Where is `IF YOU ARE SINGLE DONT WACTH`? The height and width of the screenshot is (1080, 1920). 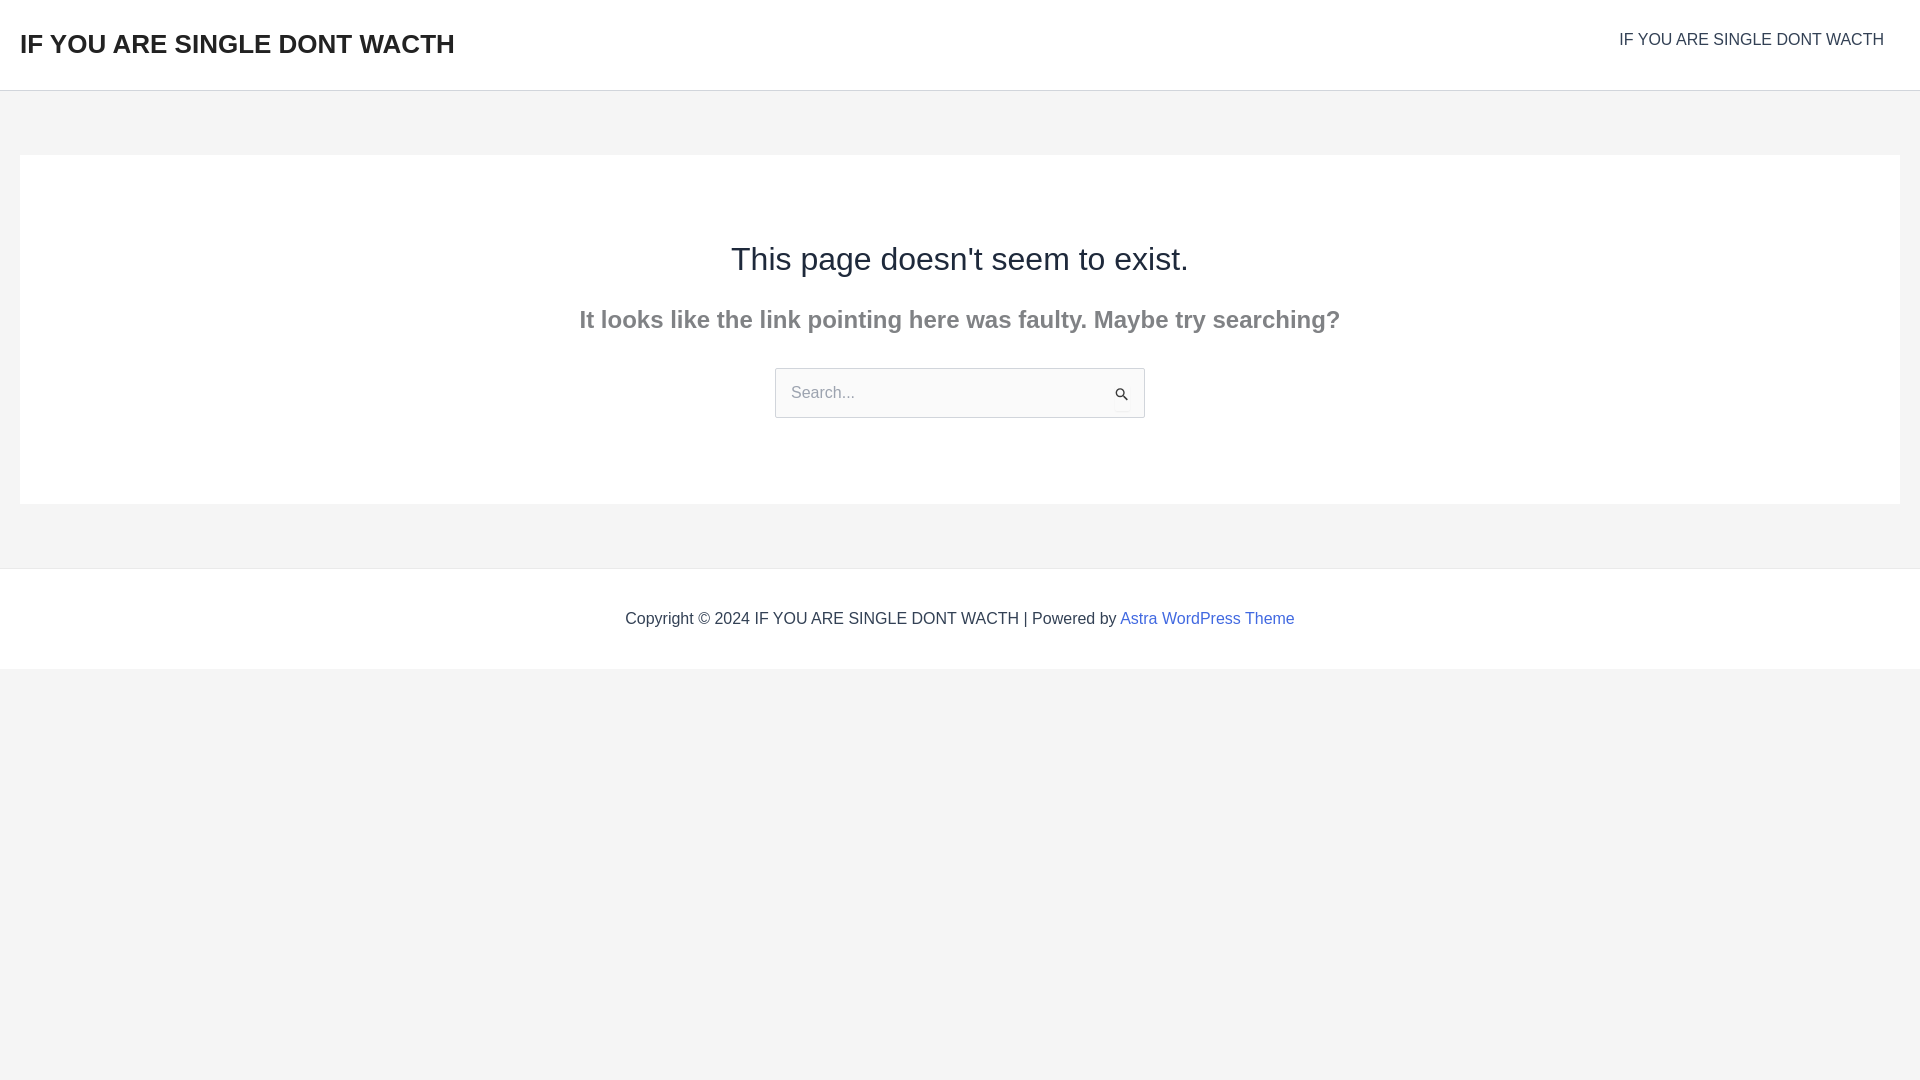
IF YOU ARE SINGLE DONT WACTH is located at coordinates (1752, 40).